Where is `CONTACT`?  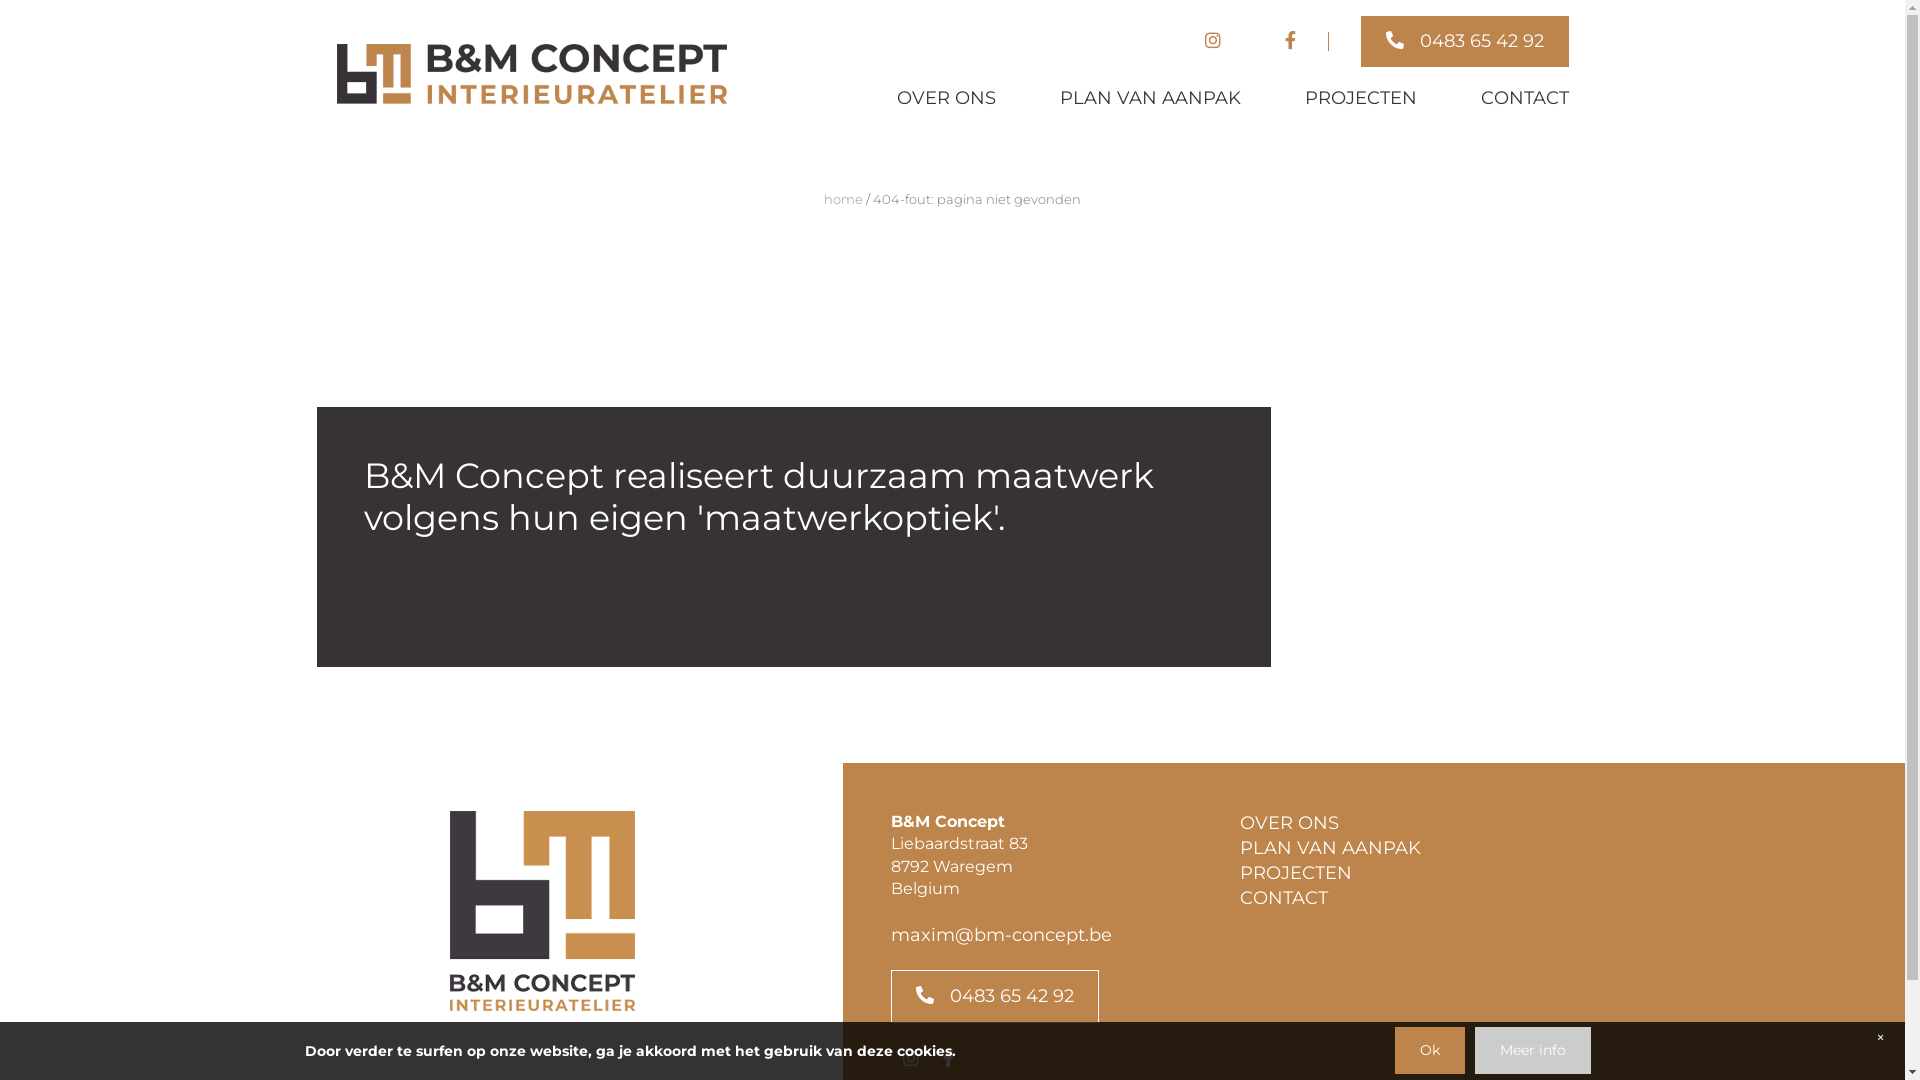
CONTACT is located at coordinates (1524, 98).